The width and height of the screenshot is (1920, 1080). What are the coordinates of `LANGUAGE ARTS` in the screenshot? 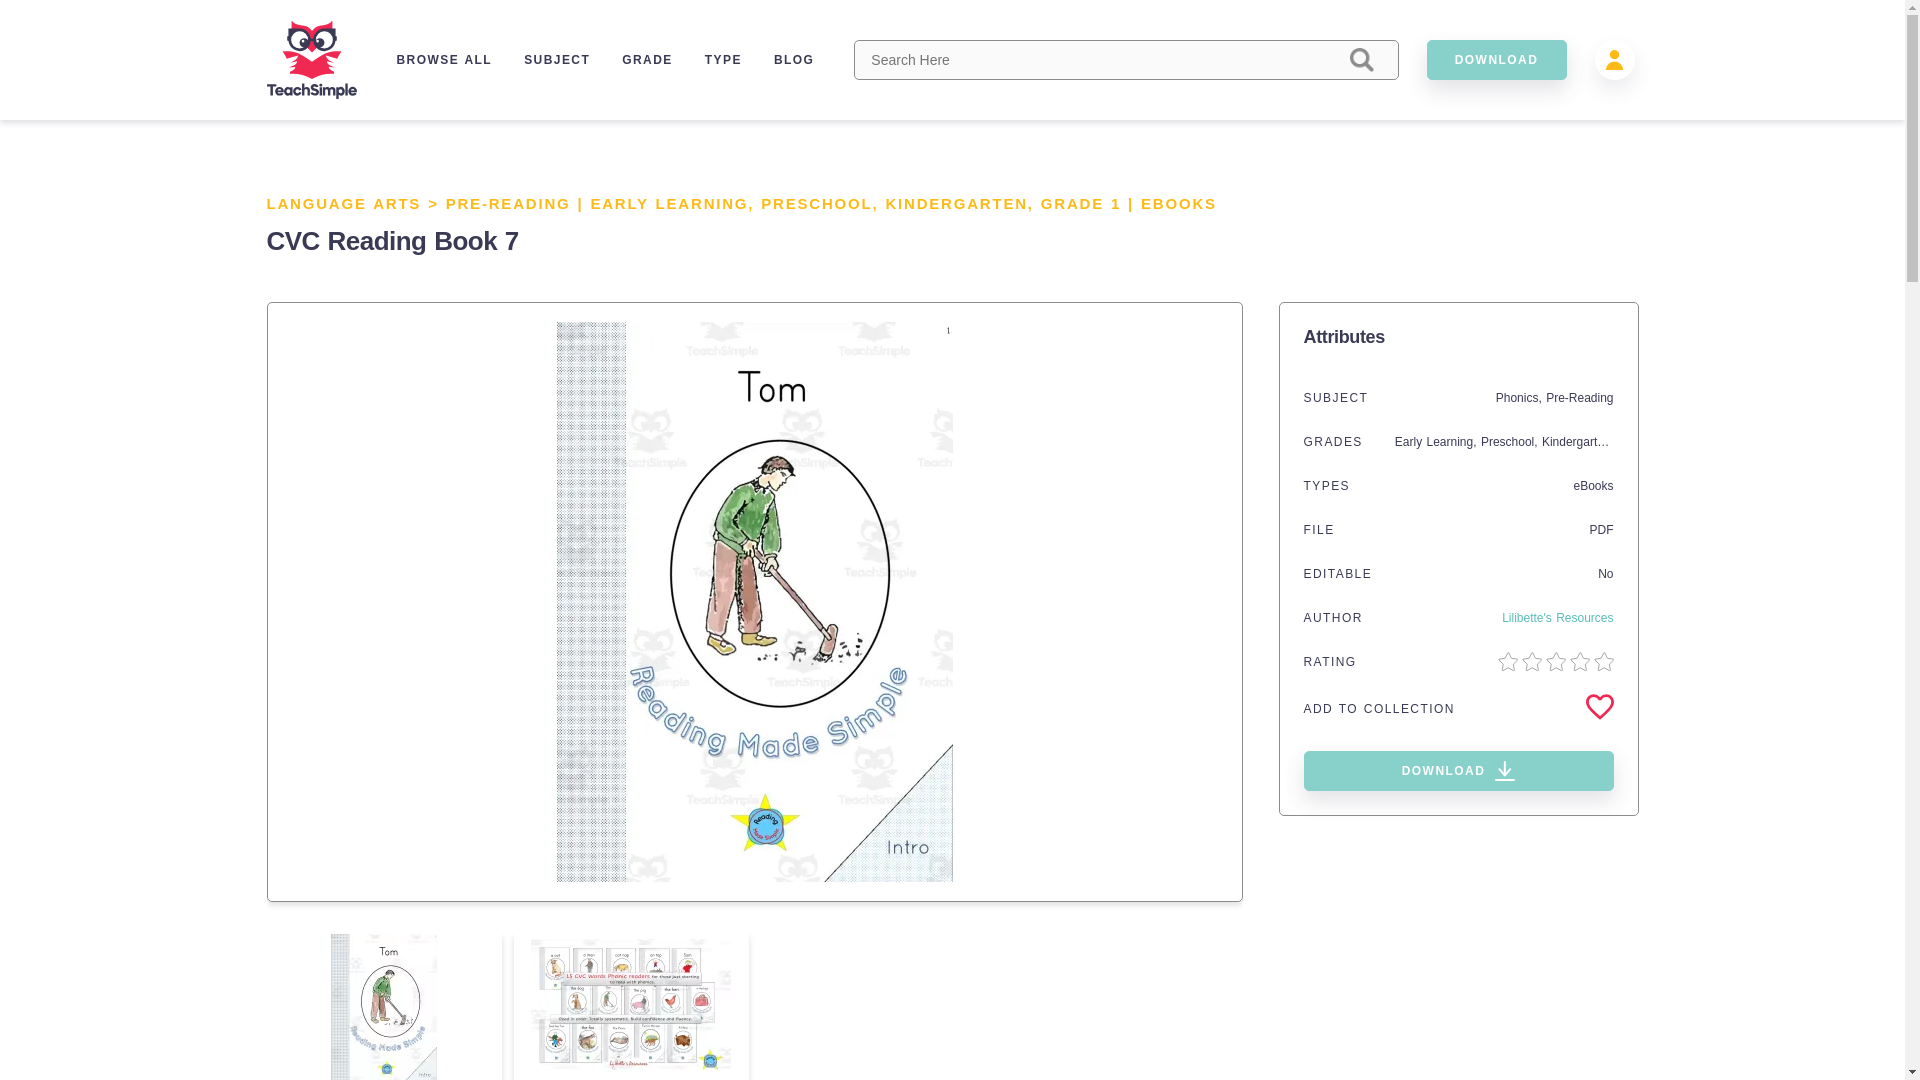 It's located at (343, 203).